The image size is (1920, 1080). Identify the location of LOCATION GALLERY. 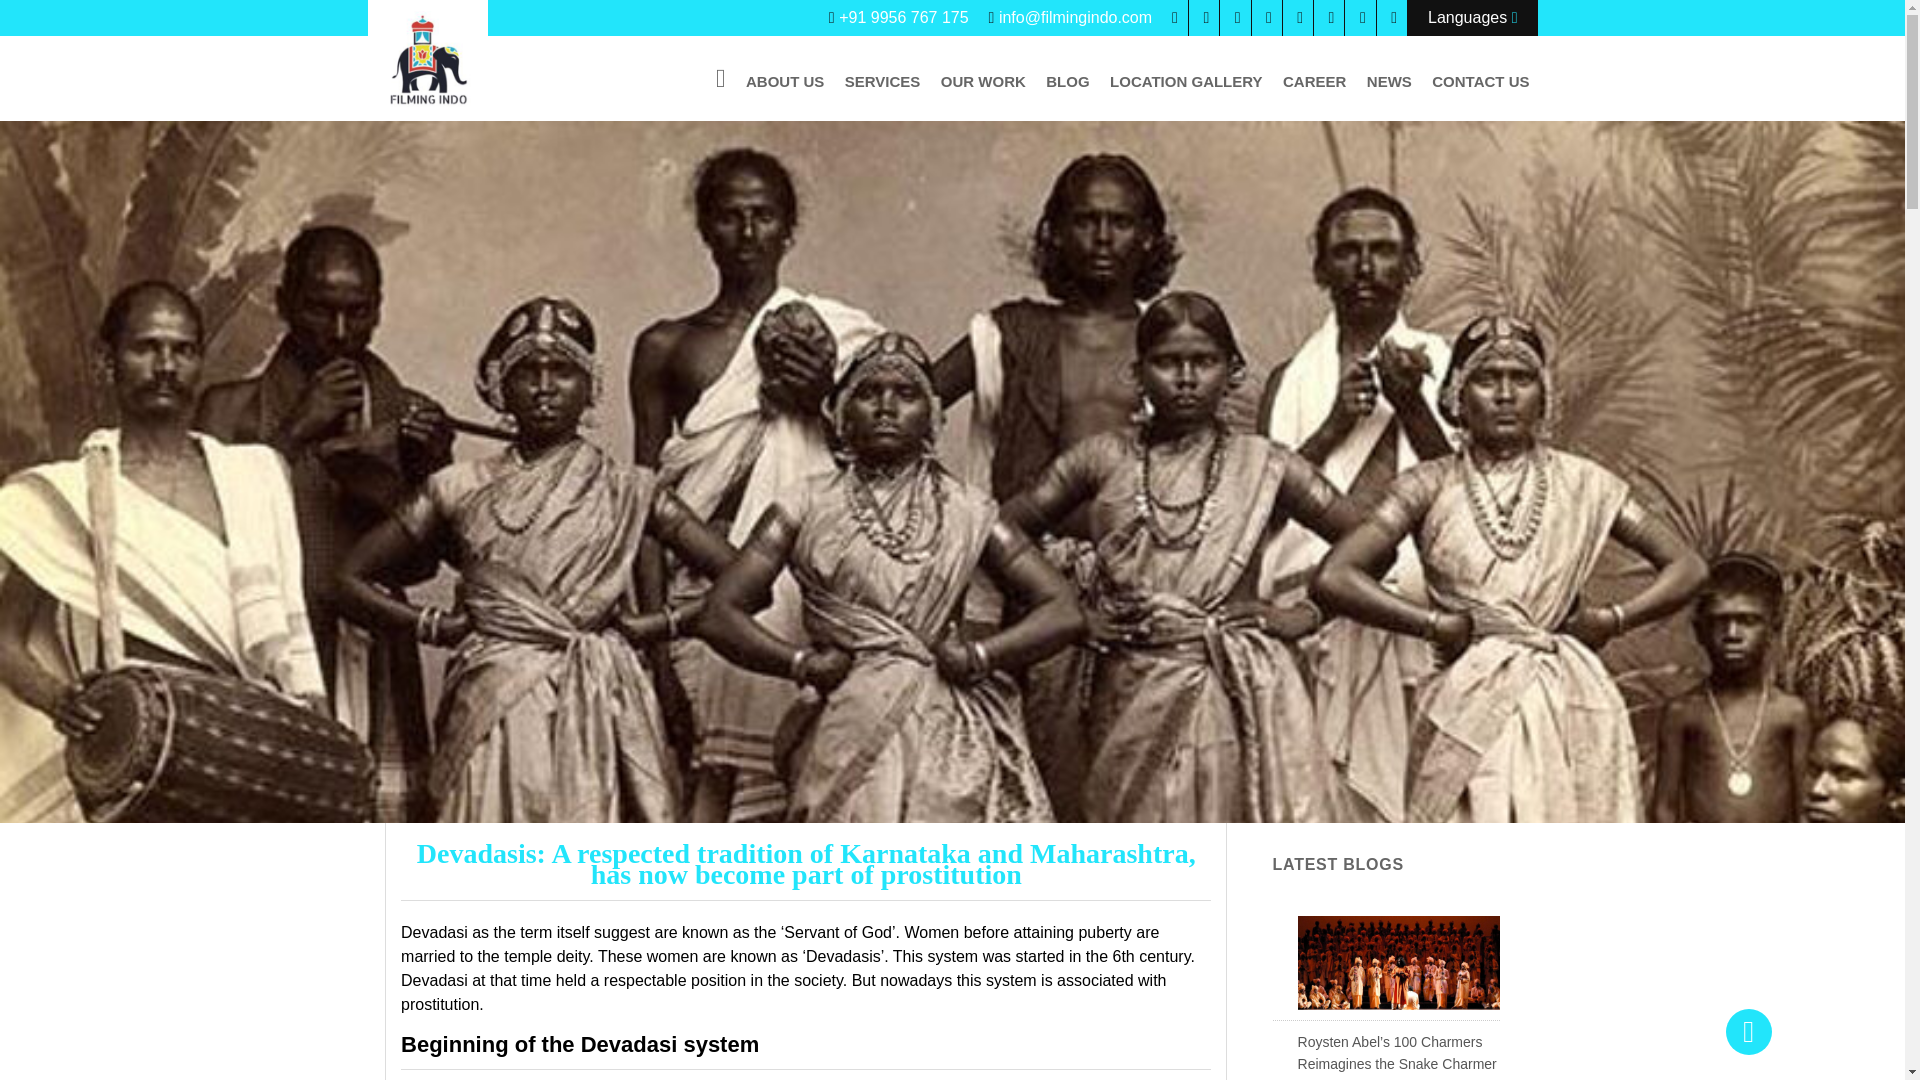
(1186, 81).